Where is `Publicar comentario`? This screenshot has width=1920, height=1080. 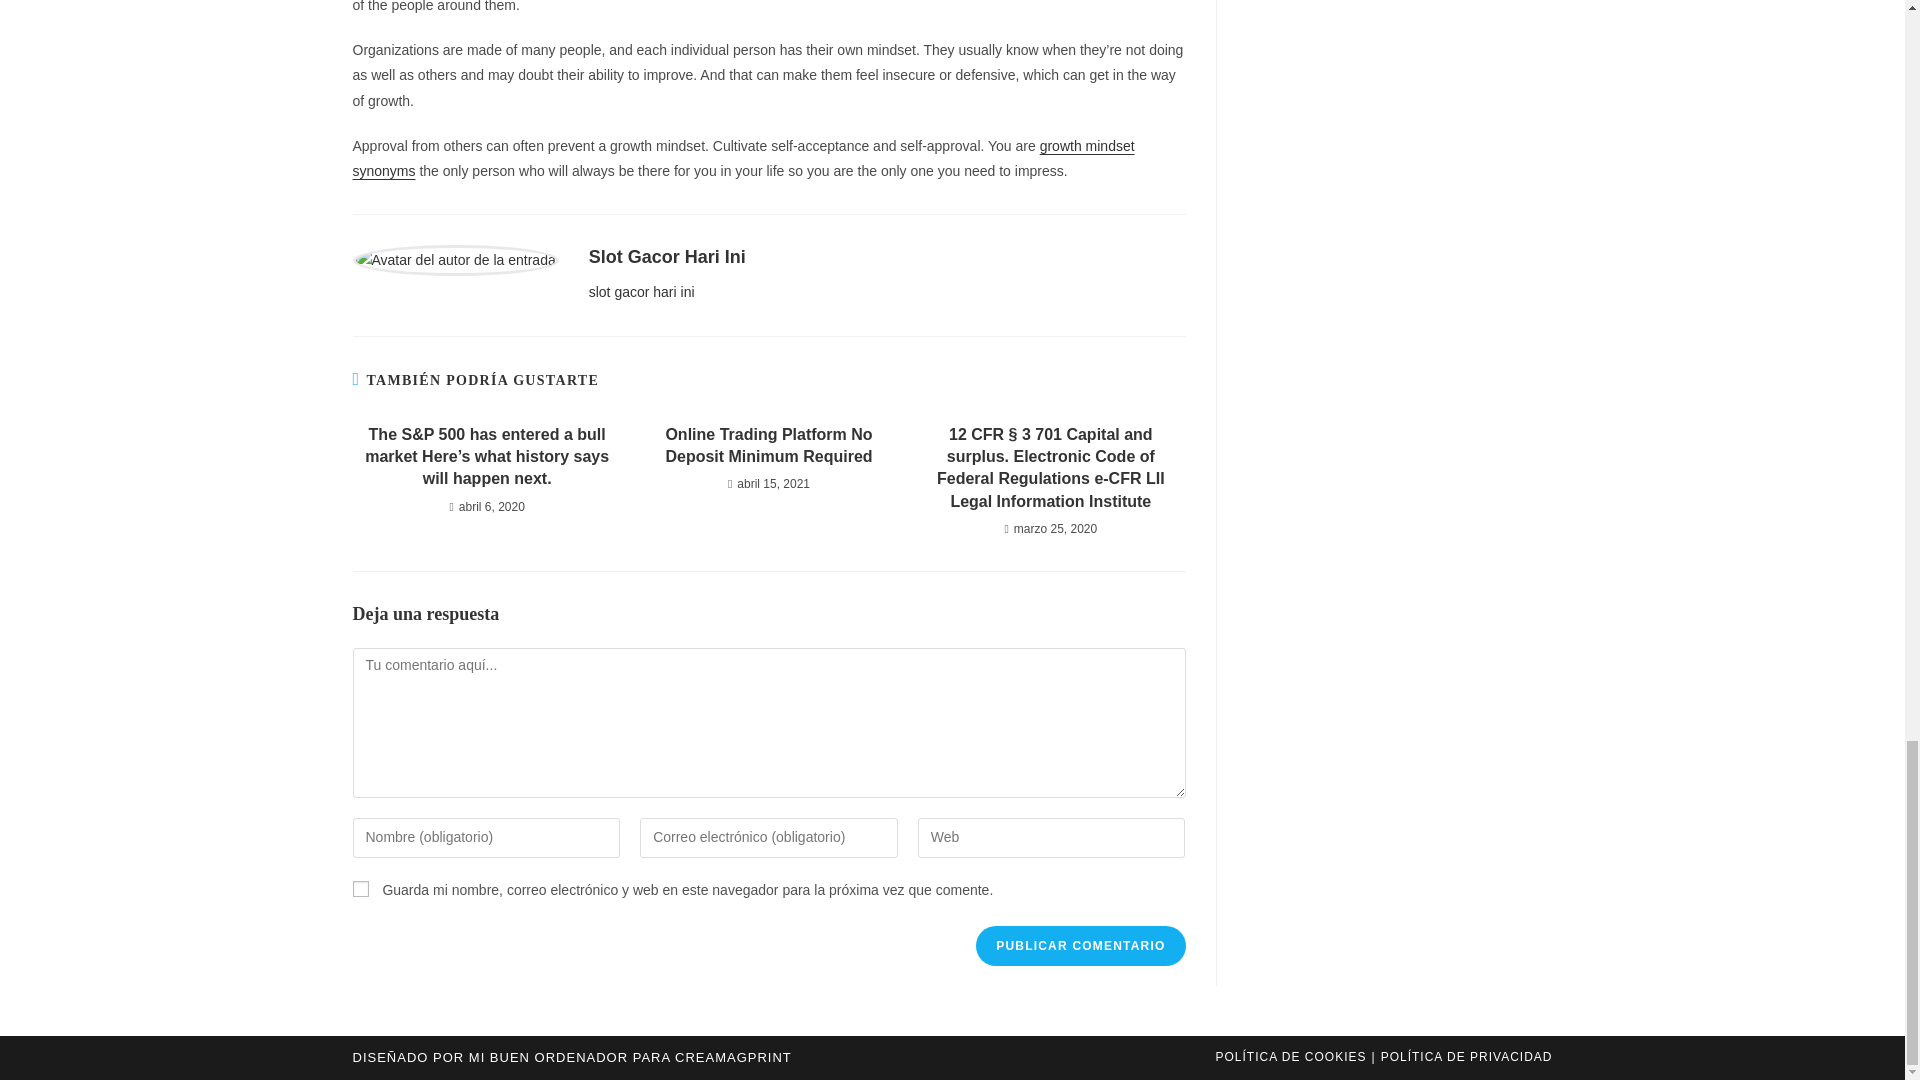 Publicar comentario is located at coordinates (1080, 945).